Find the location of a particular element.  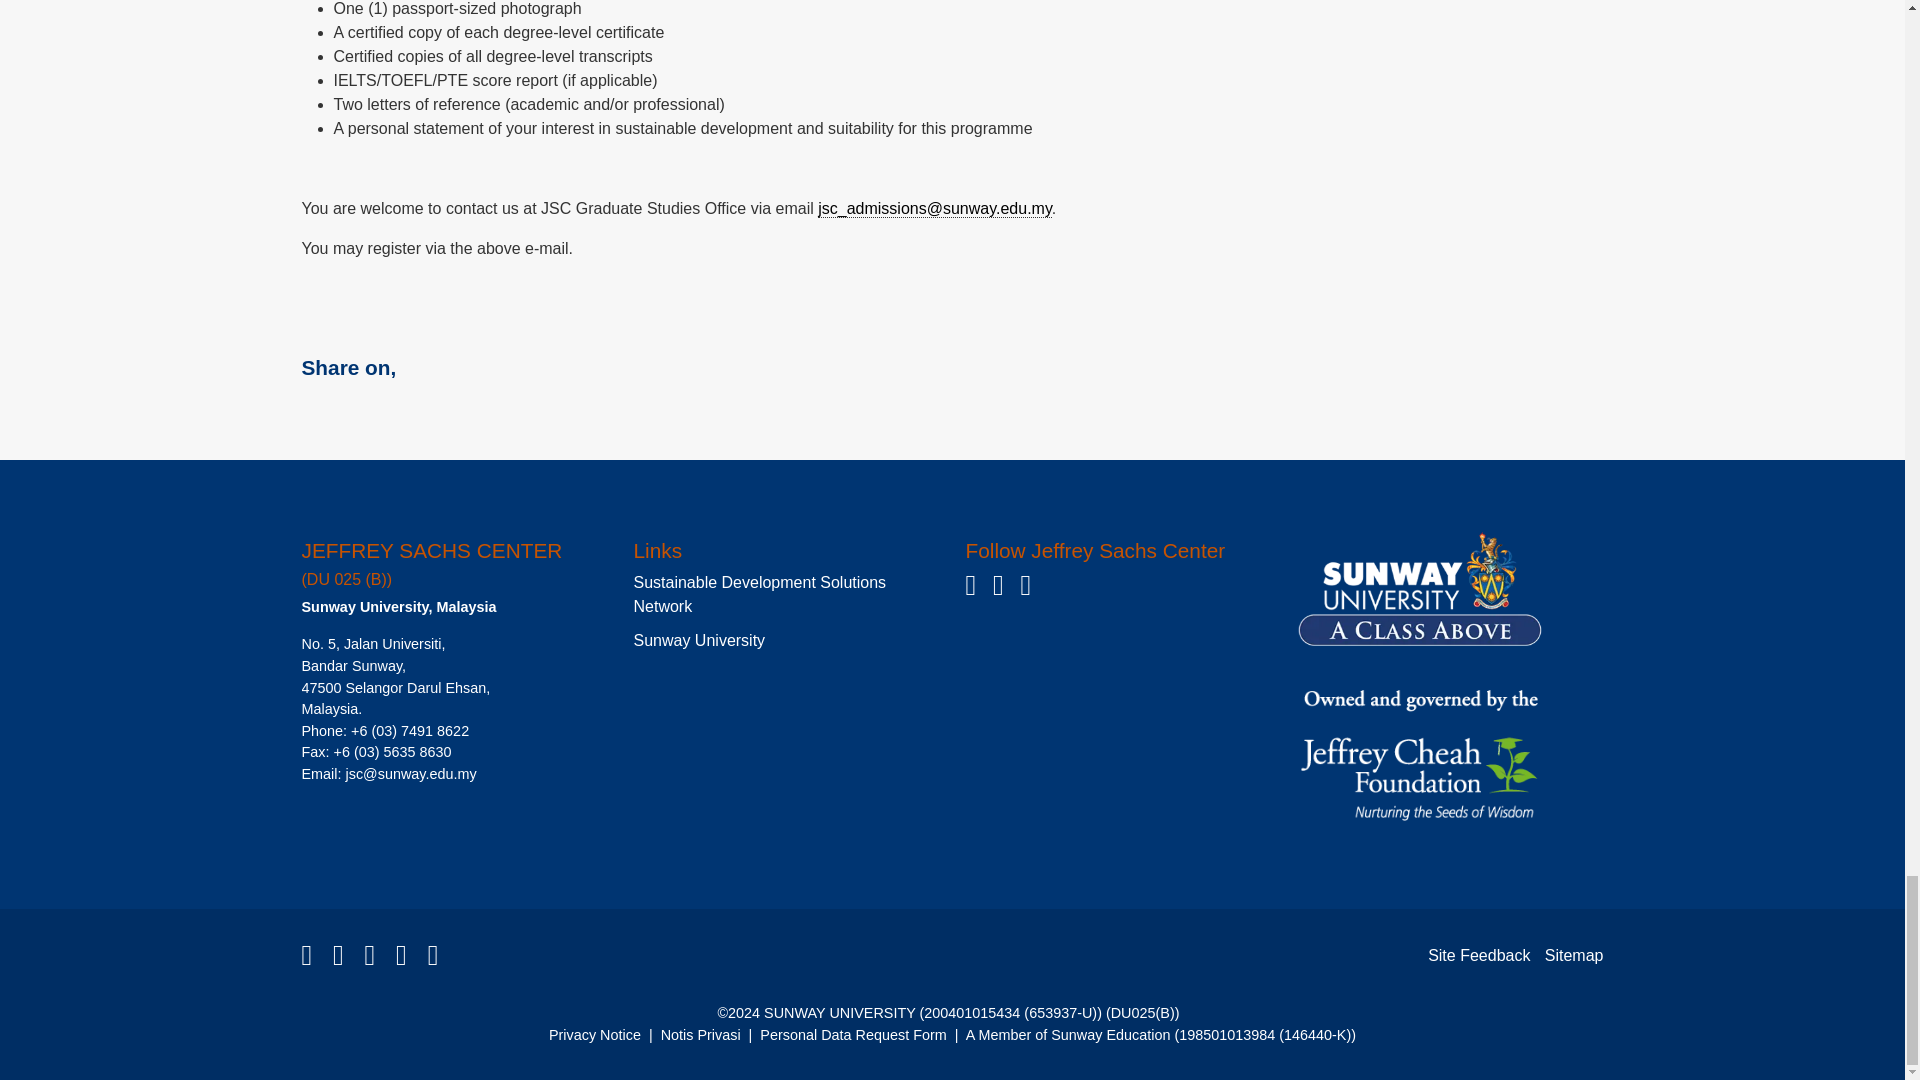

Share to WhatsApp is located at coordinates (373, 407).